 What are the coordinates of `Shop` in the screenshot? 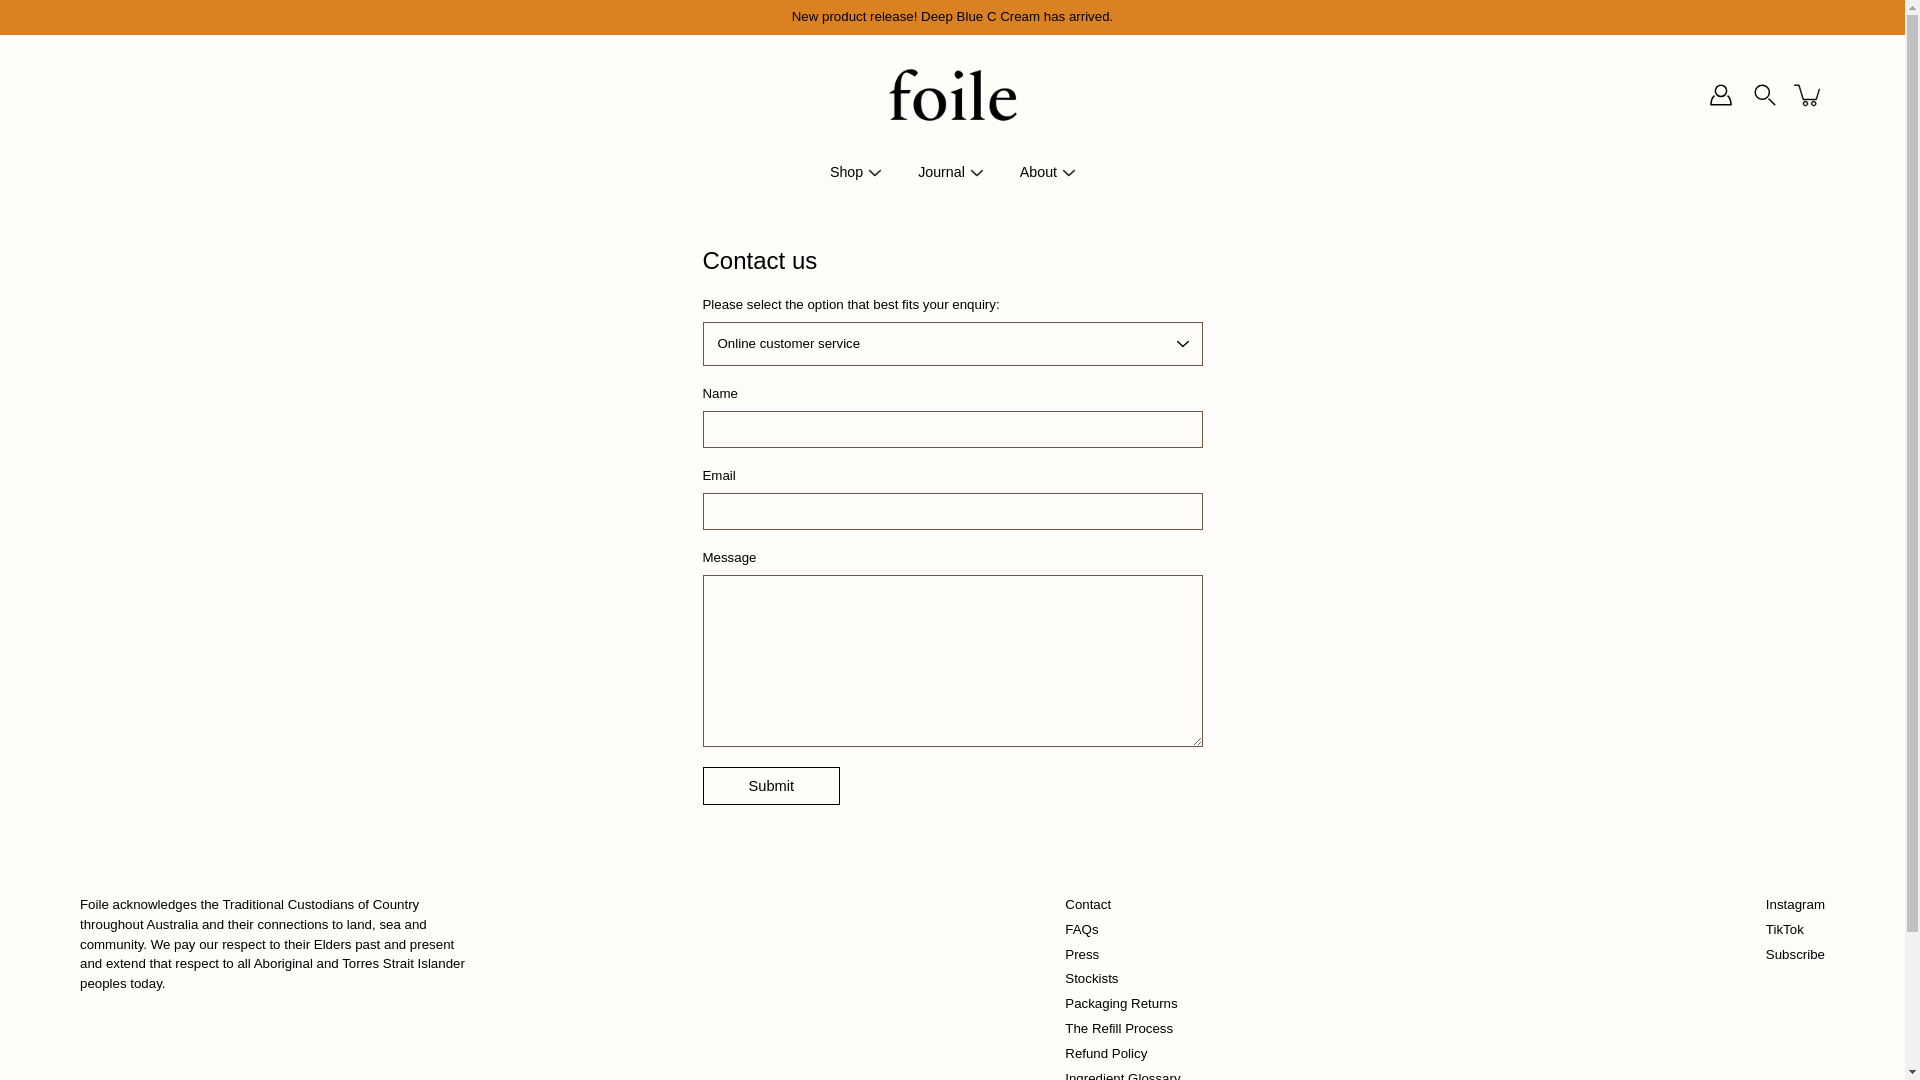 It's located at (846, 172).